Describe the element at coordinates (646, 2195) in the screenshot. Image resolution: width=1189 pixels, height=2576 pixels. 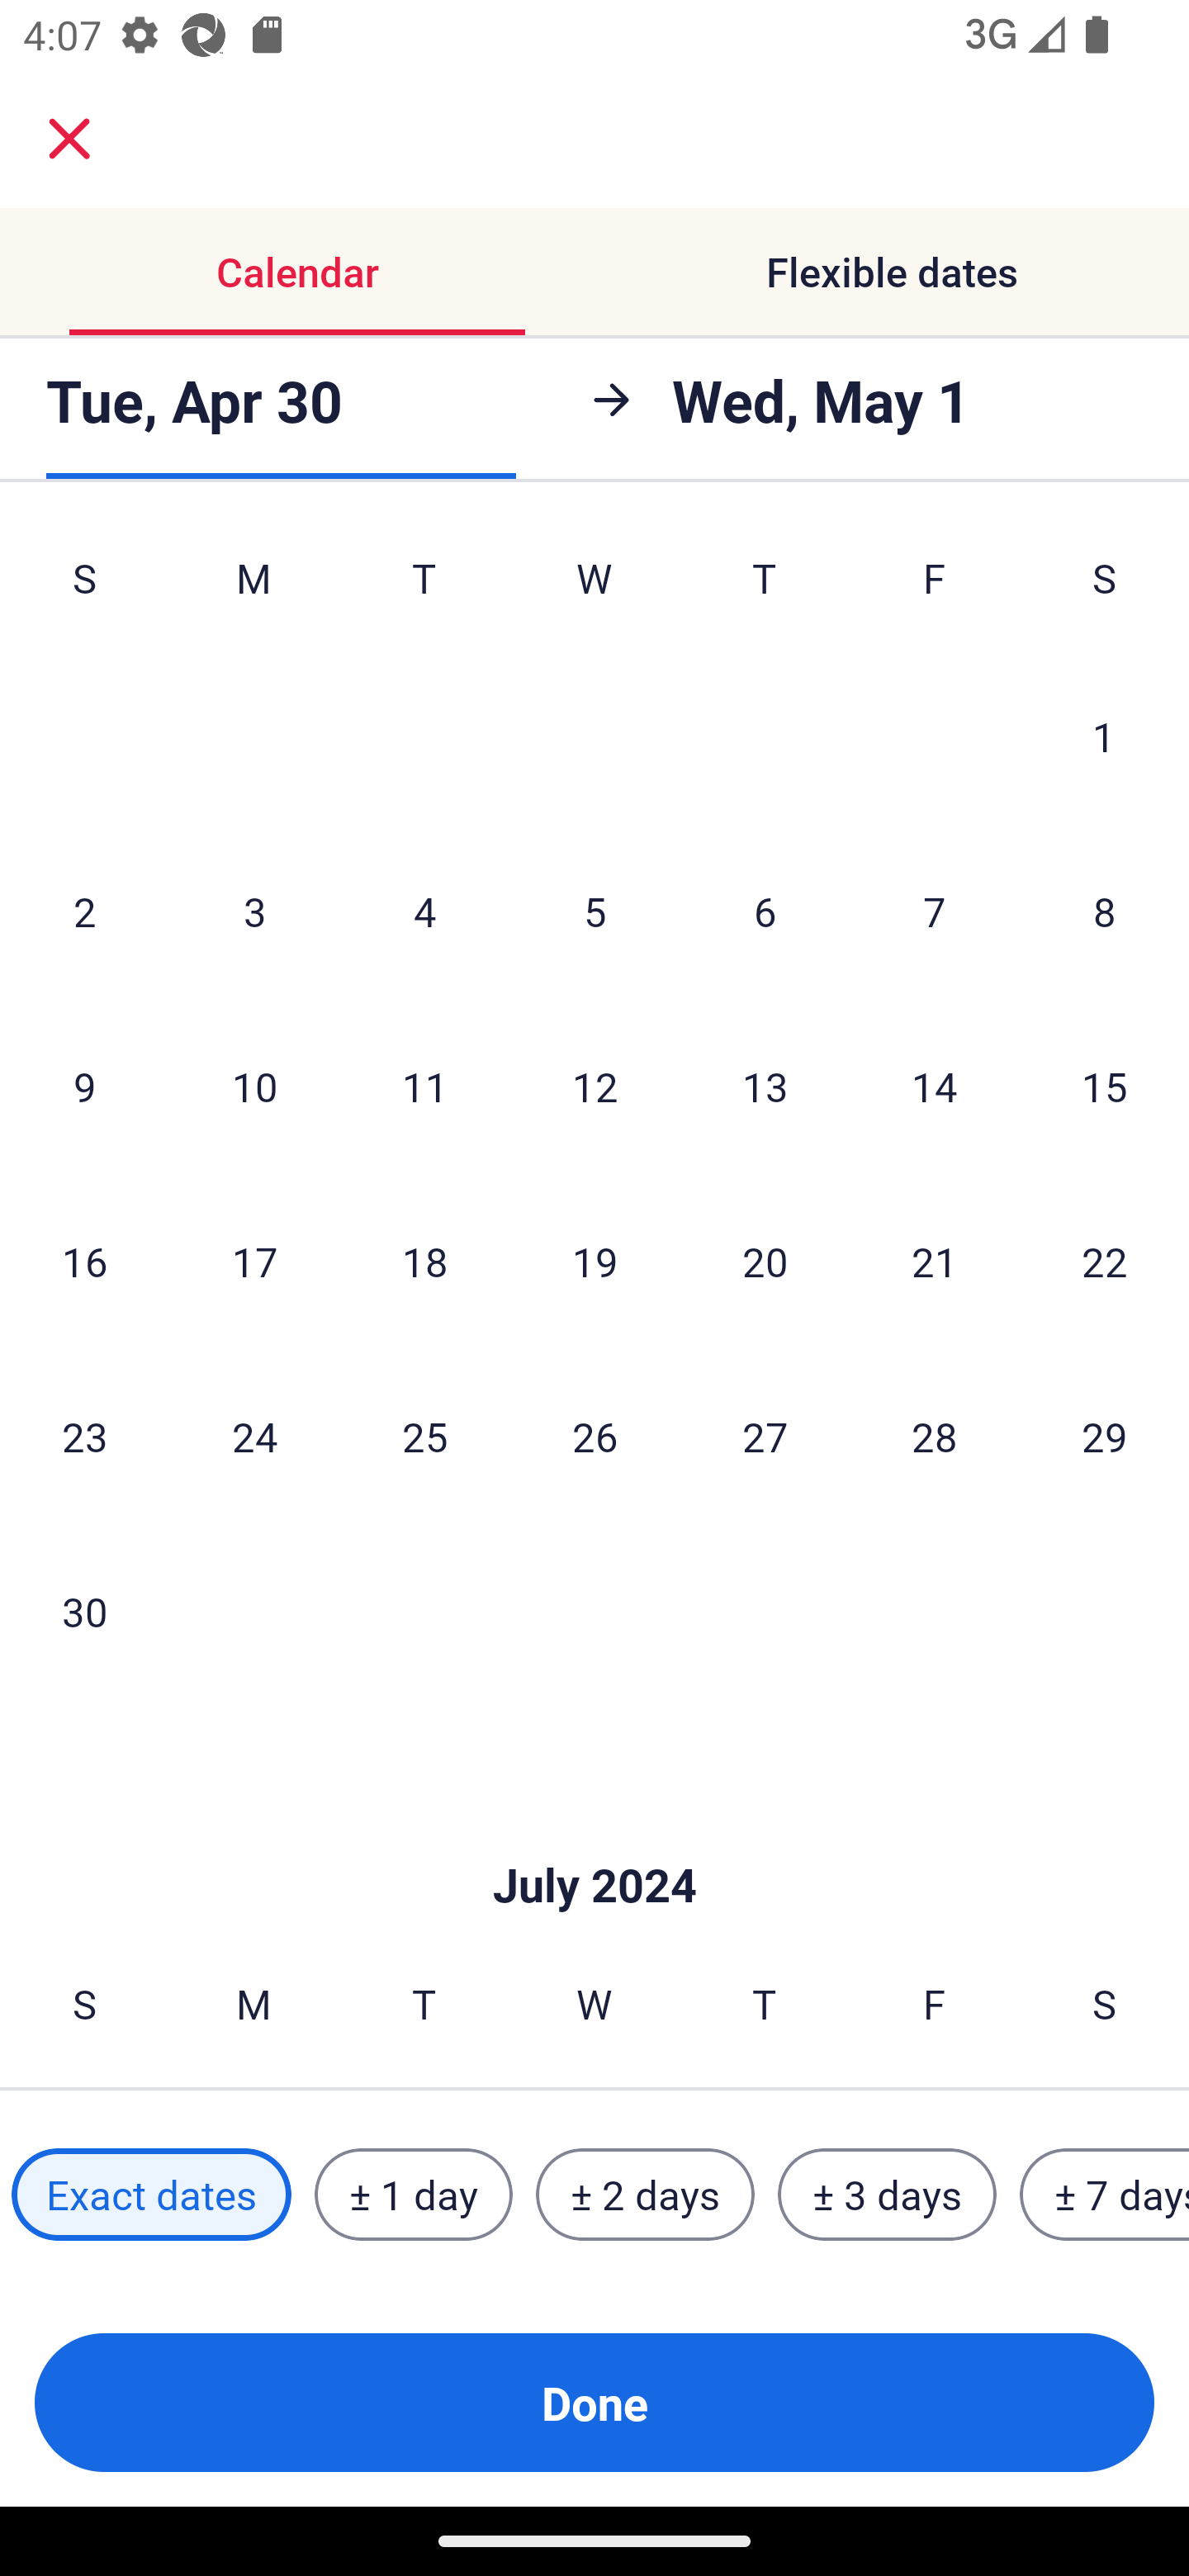
I see `± 2 days` at that location.